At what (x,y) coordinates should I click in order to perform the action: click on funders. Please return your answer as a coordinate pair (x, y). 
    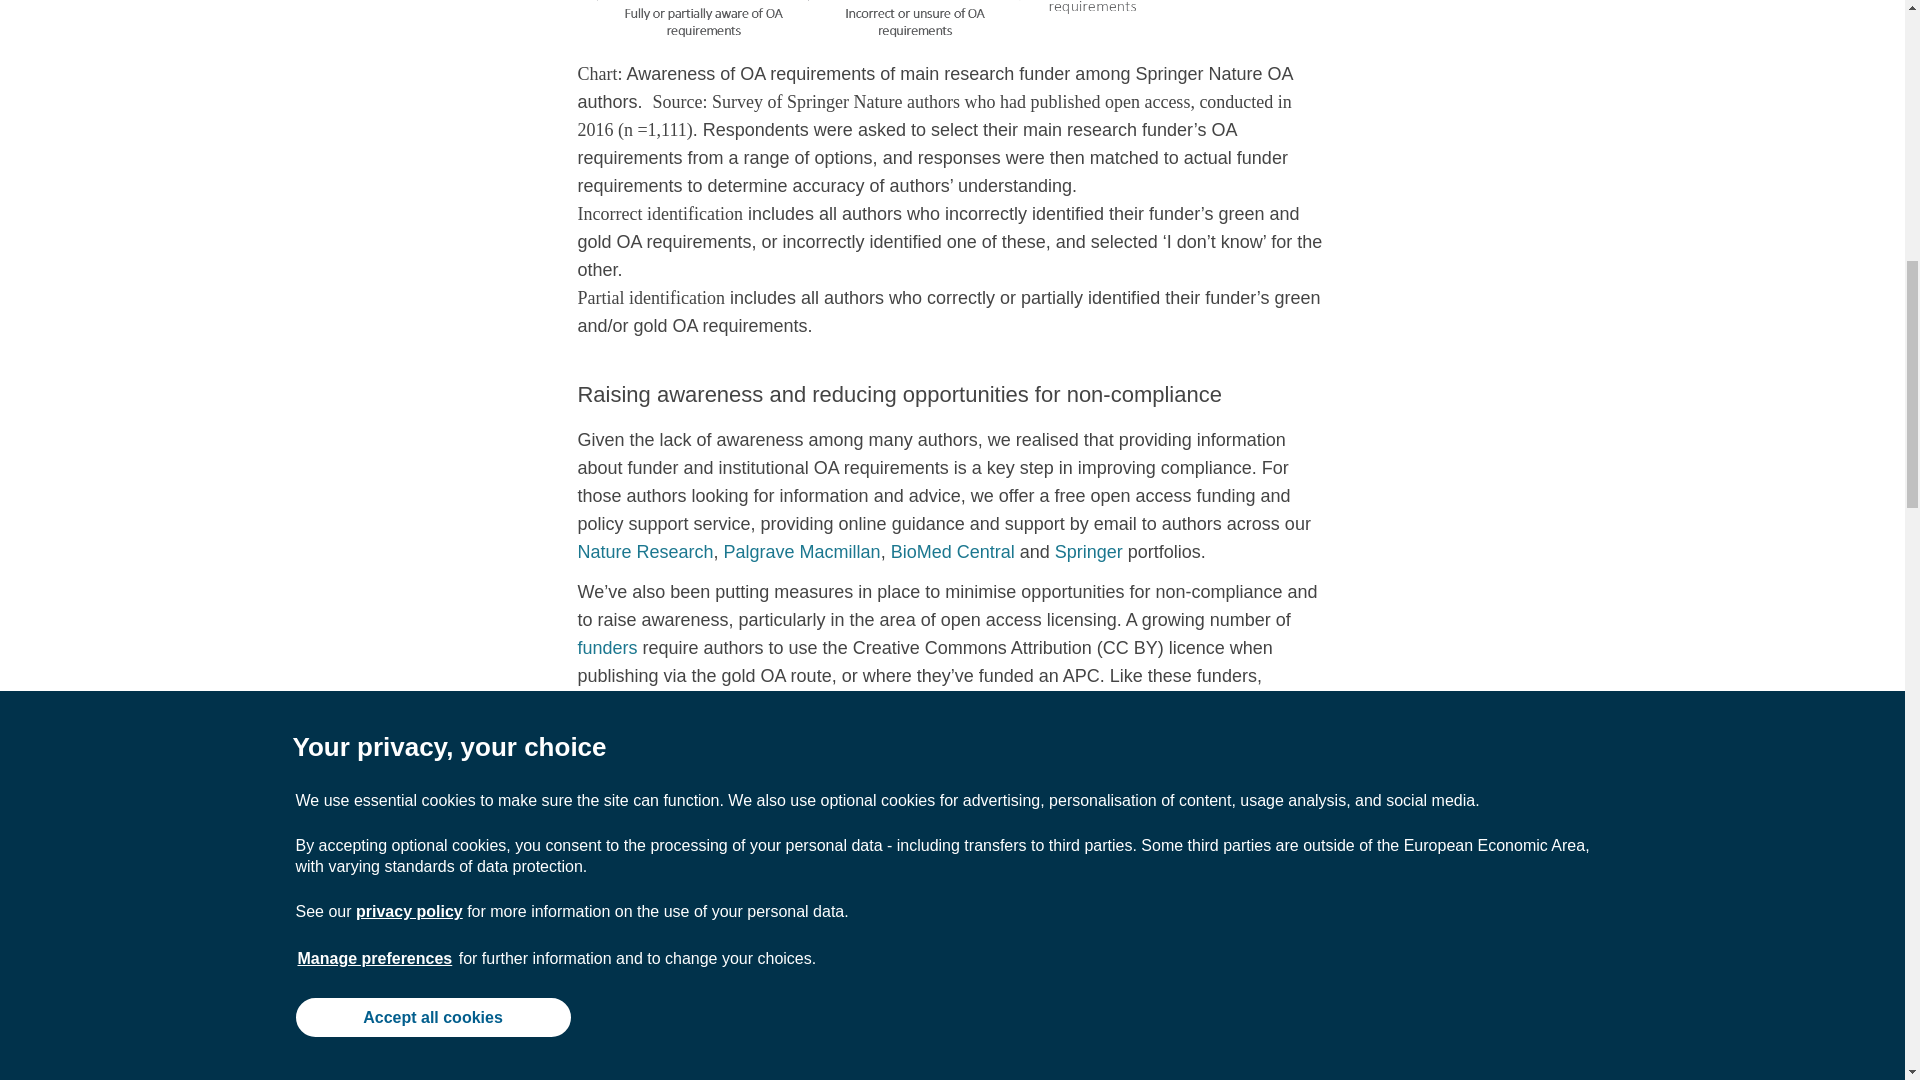
    Looking at the image, I should click on (607, 648).